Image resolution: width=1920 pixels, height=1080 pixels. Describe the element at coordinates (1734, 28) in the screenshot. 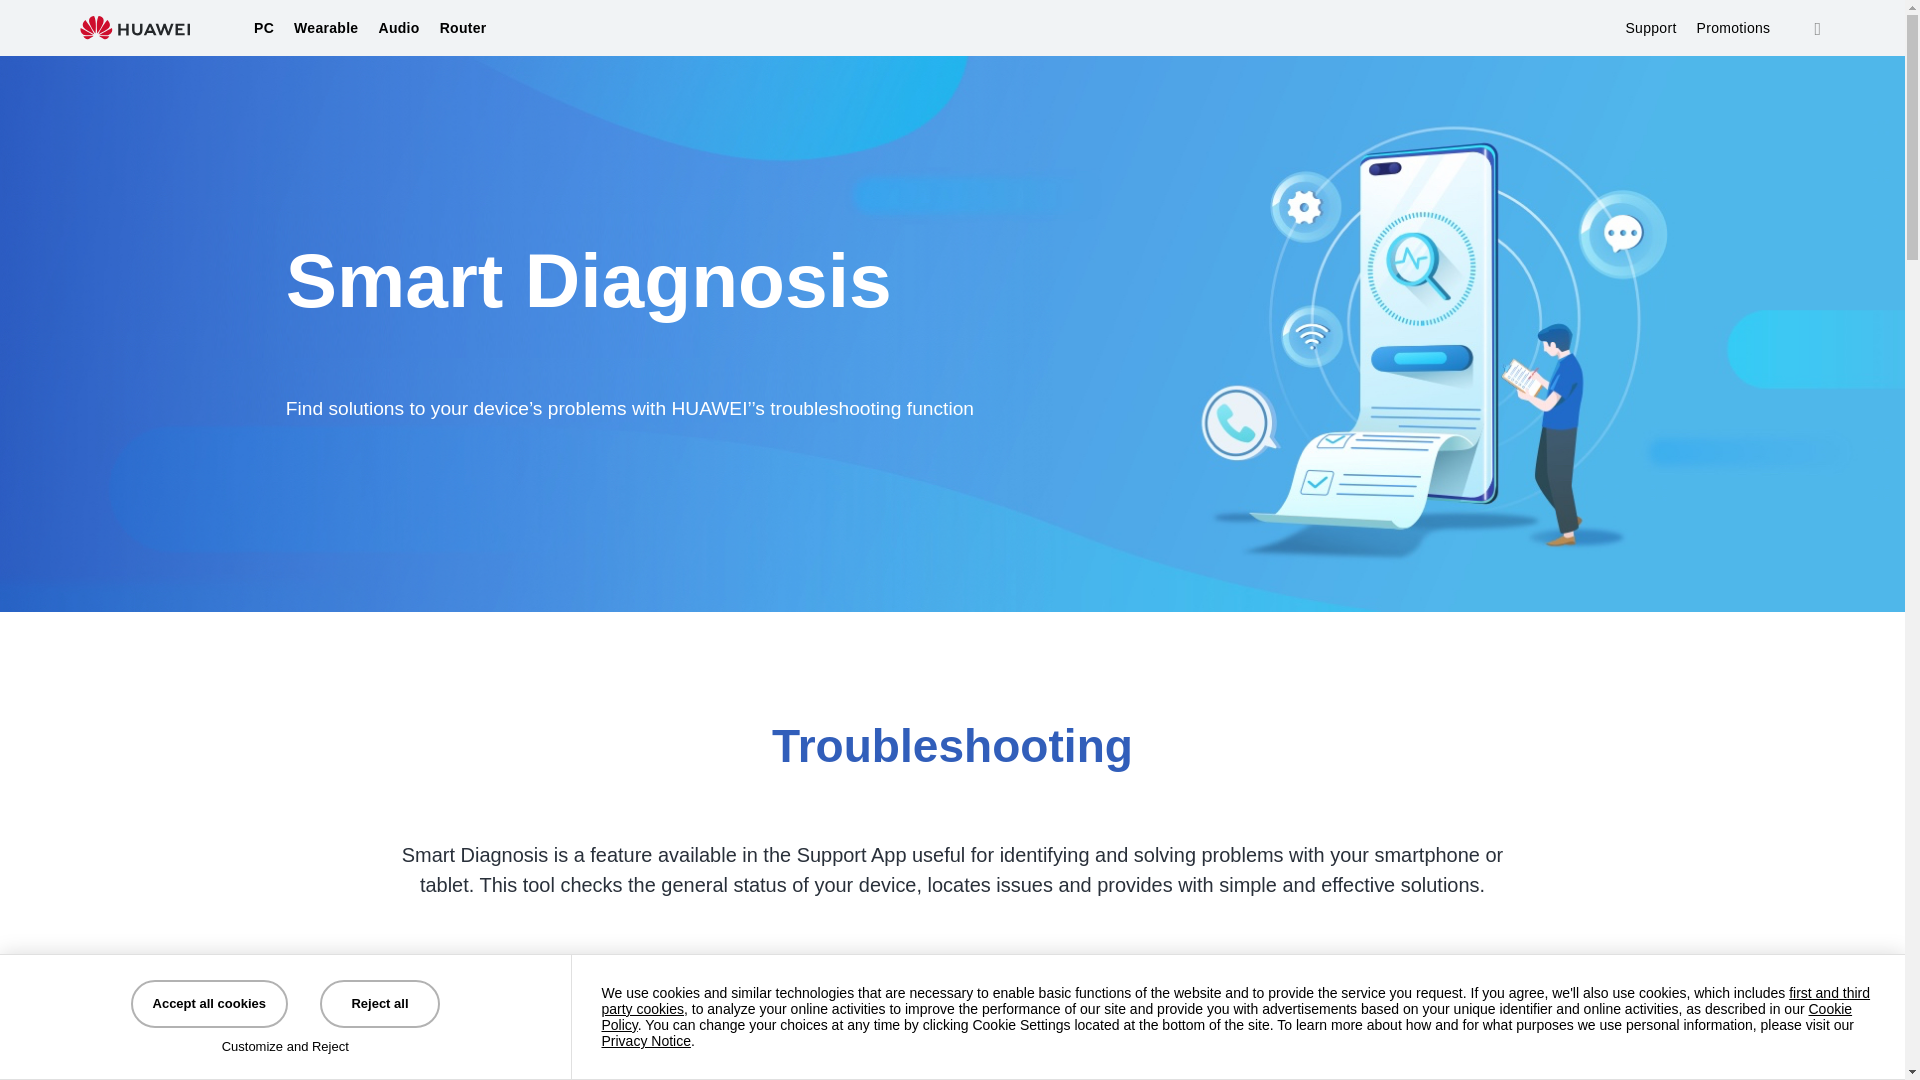

I see `Promotions` at that location.